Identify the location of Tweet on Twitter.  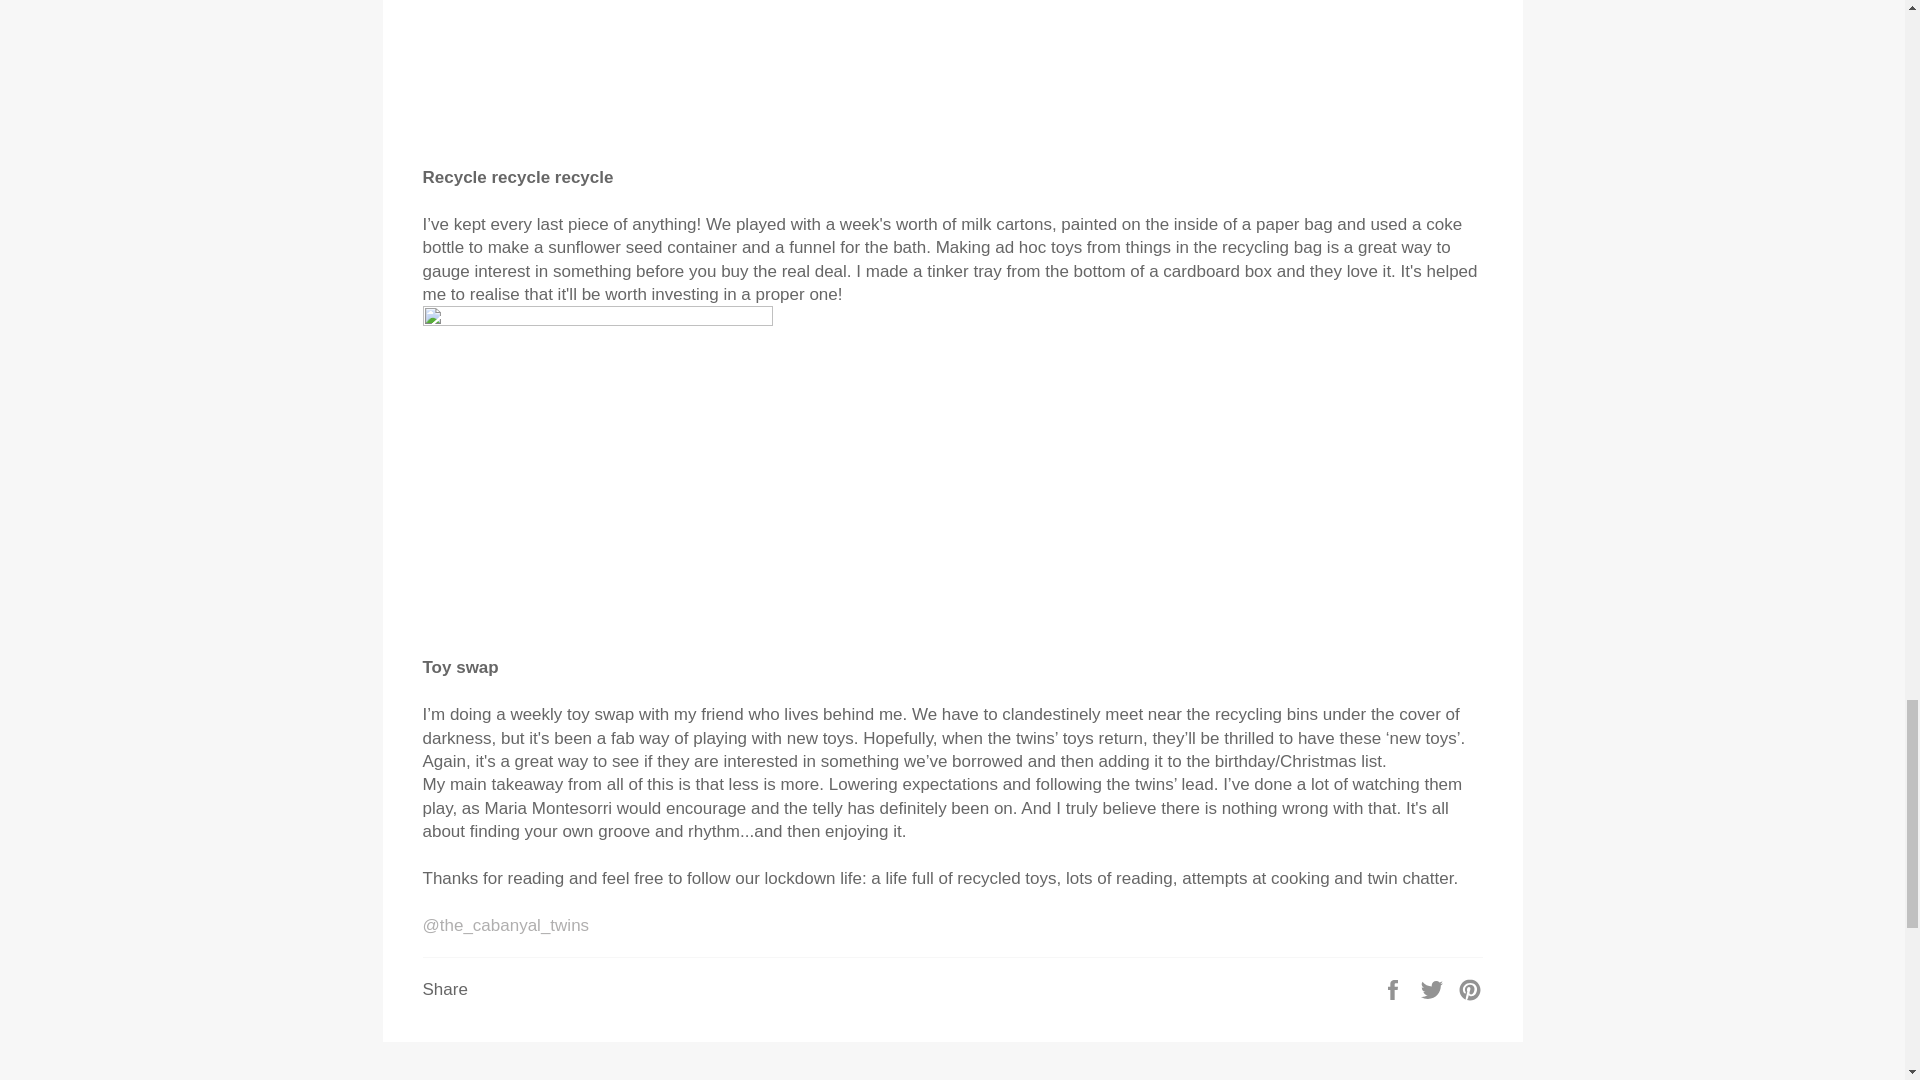
(1434, 989).